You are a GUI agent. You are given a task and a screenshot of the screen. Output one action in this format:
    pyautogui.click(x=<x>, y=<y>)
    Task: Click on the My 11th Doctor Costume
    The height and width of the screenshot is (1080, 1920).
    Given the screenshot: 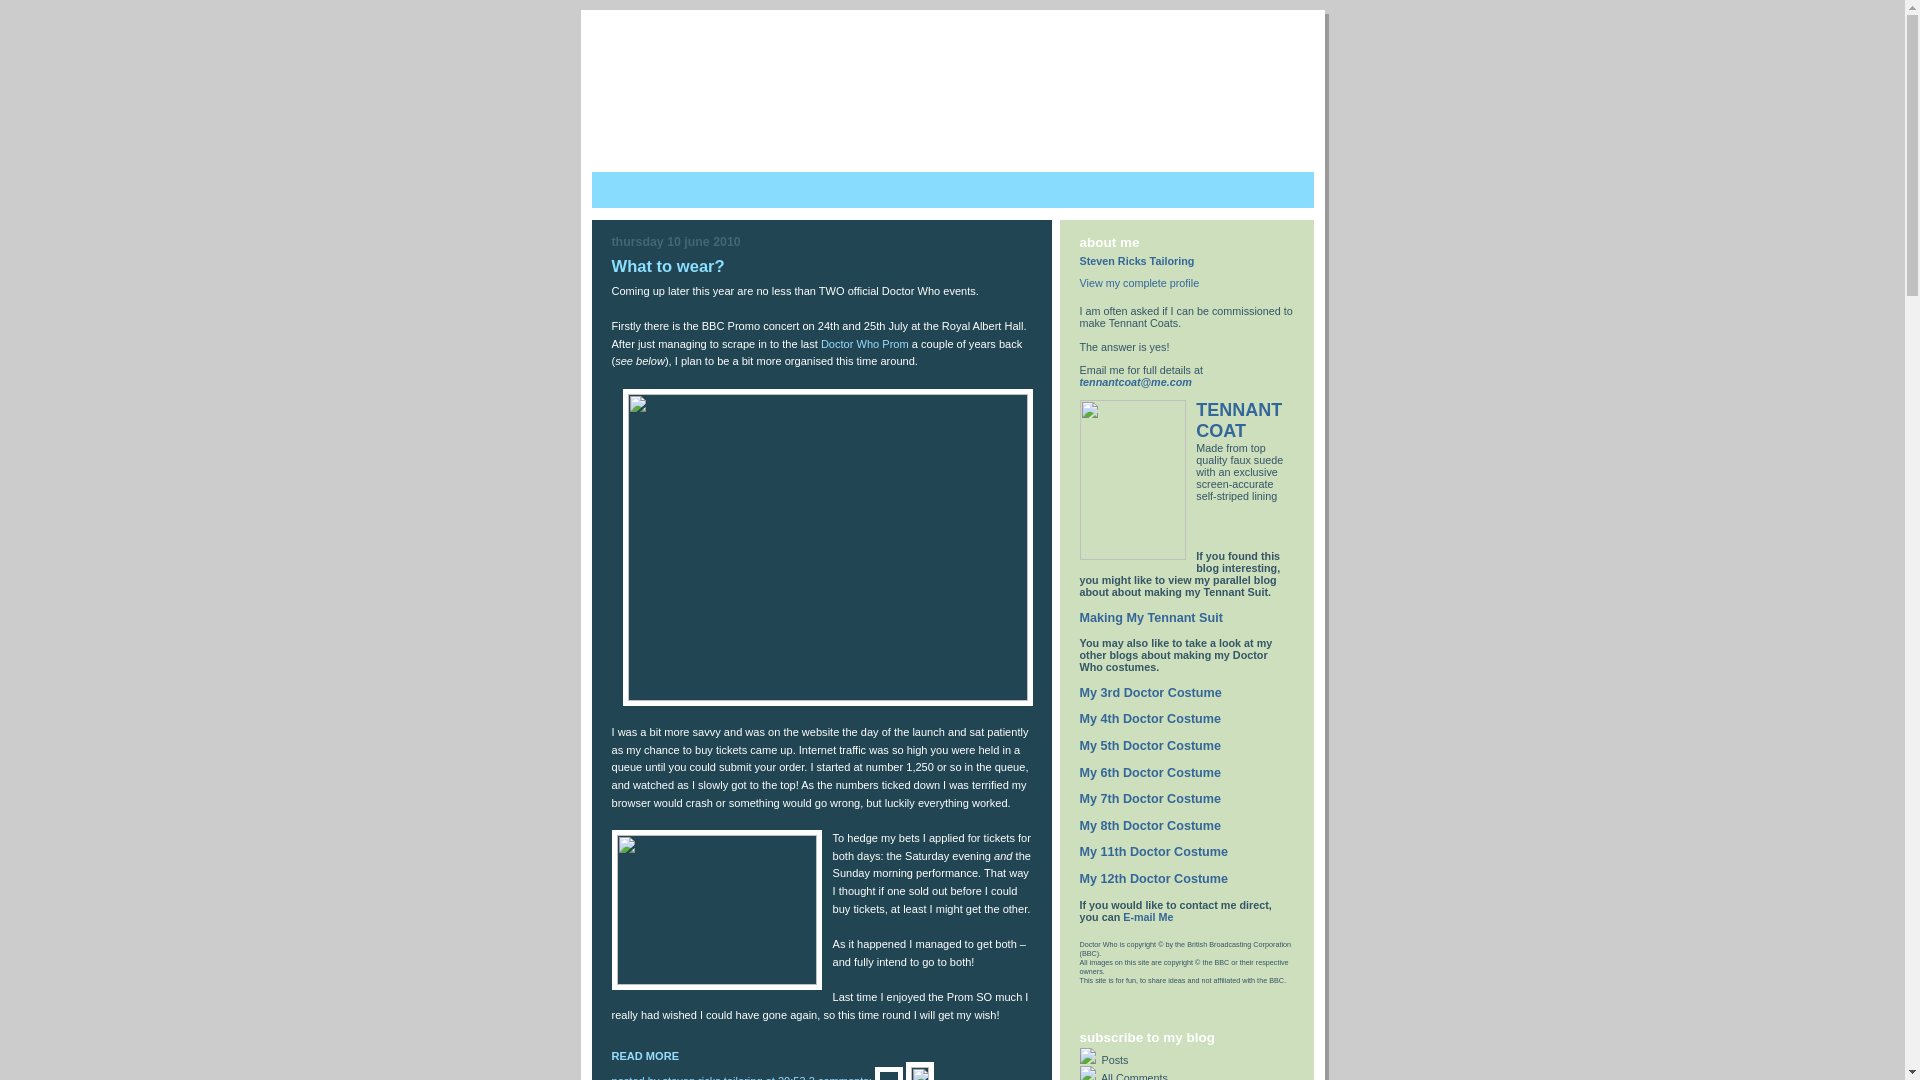 What is the action you would take?
    pyautogui.click(x=1154, y=851)
    